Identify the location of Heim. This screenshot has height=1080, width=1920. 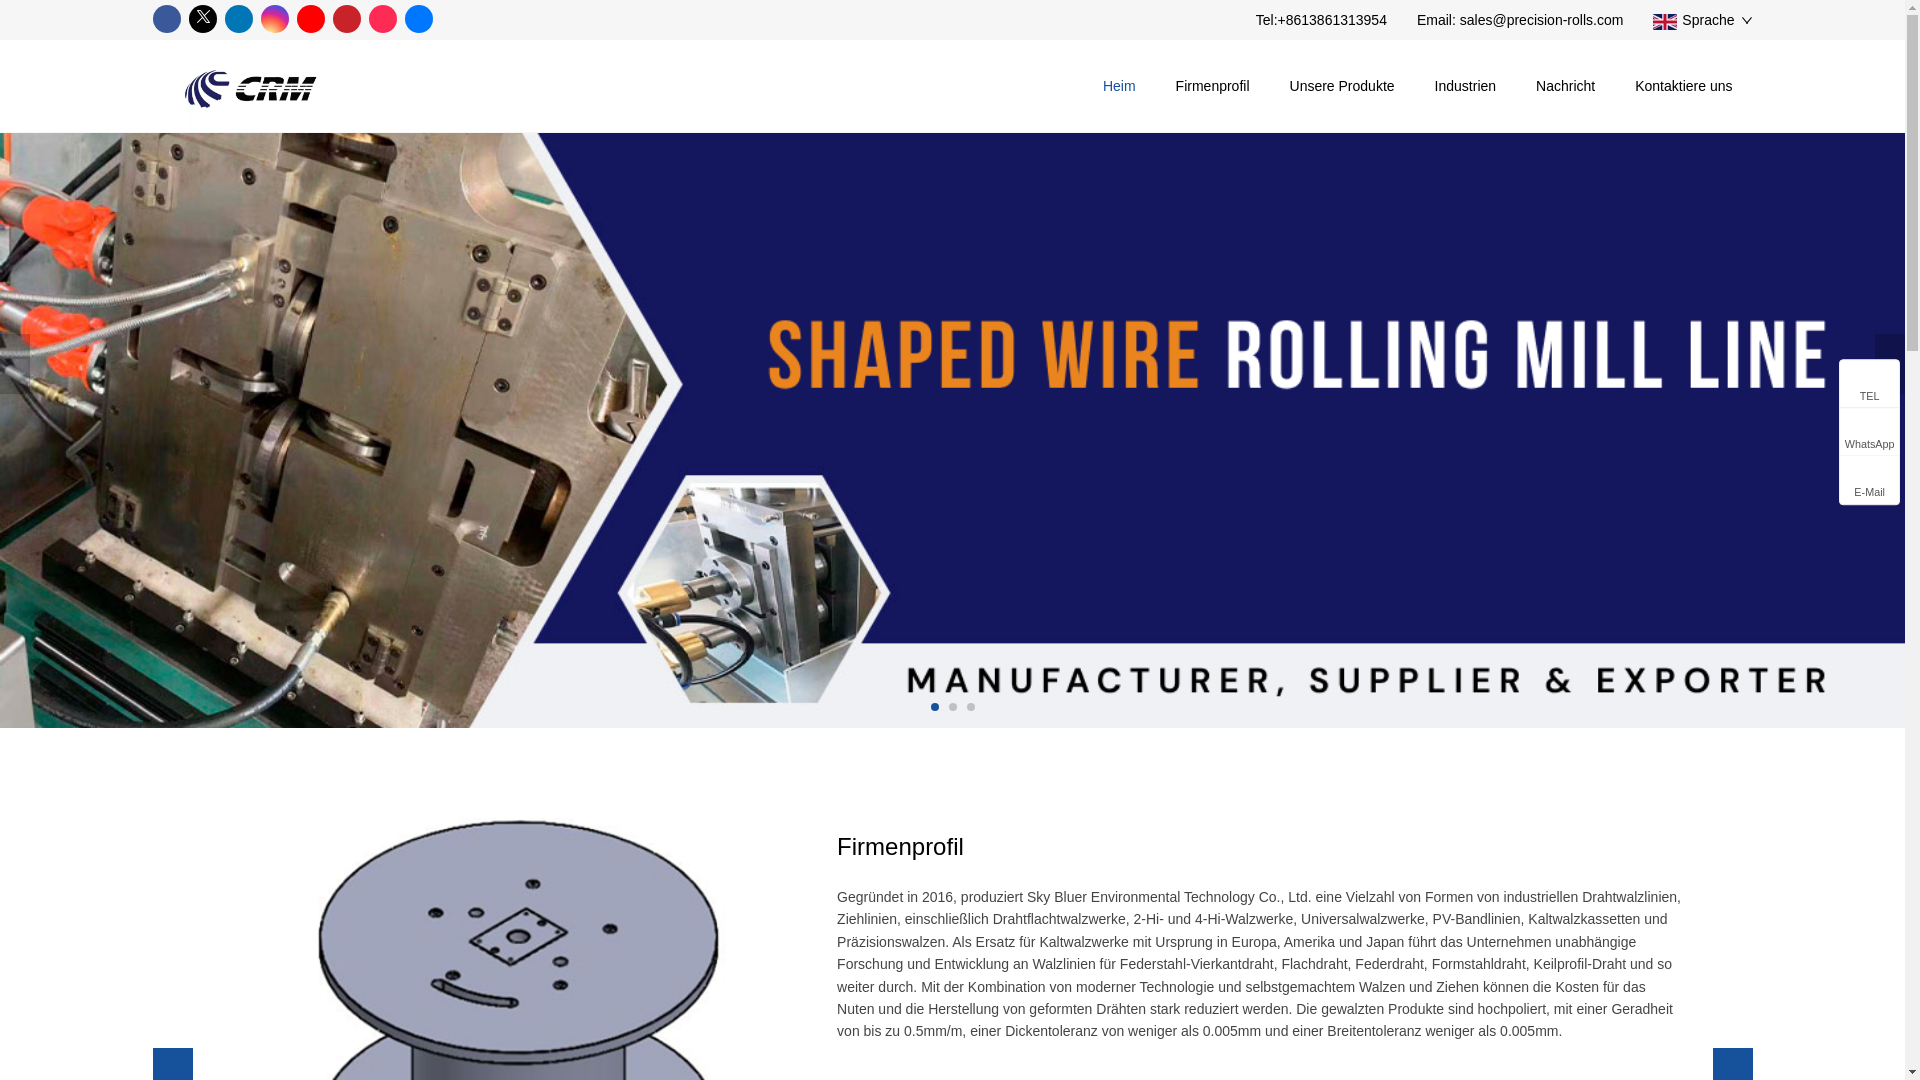
(1118, 85).